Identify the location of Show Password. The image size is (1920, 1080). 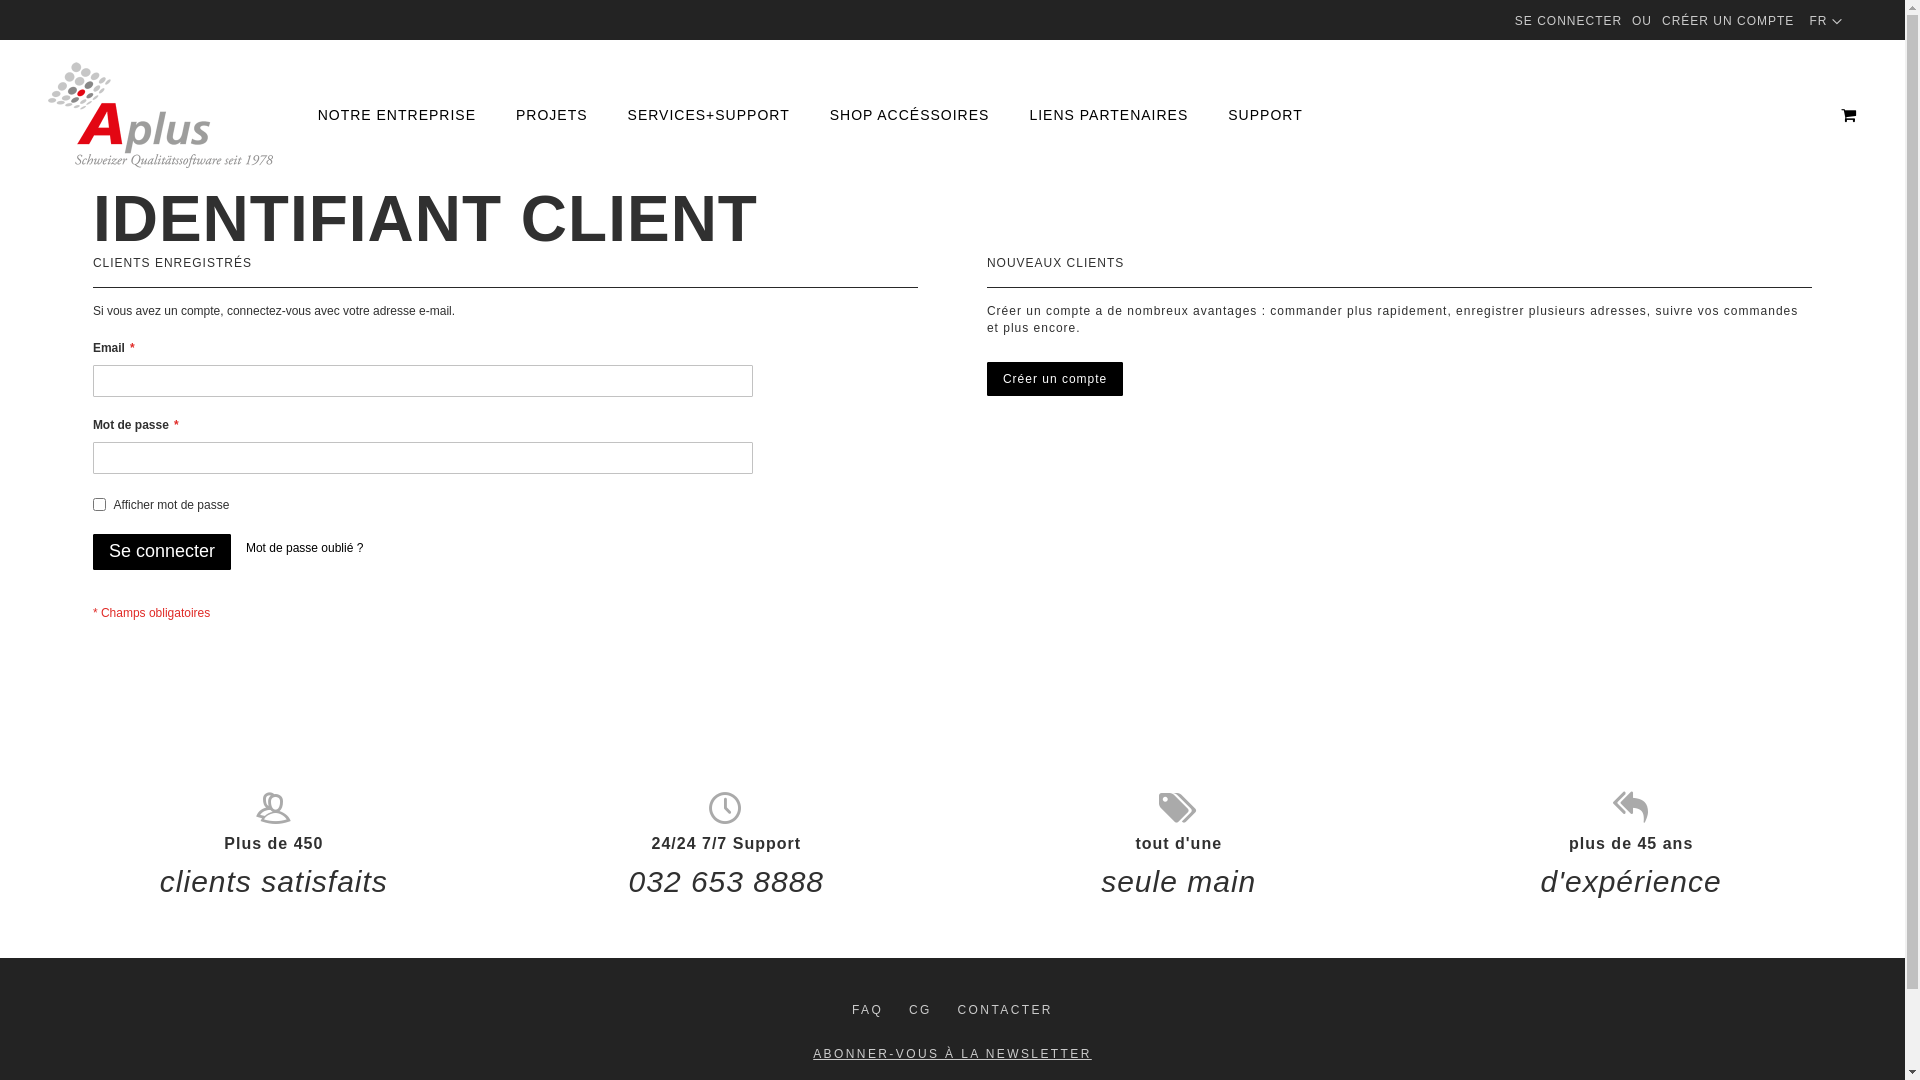
(100, 504).